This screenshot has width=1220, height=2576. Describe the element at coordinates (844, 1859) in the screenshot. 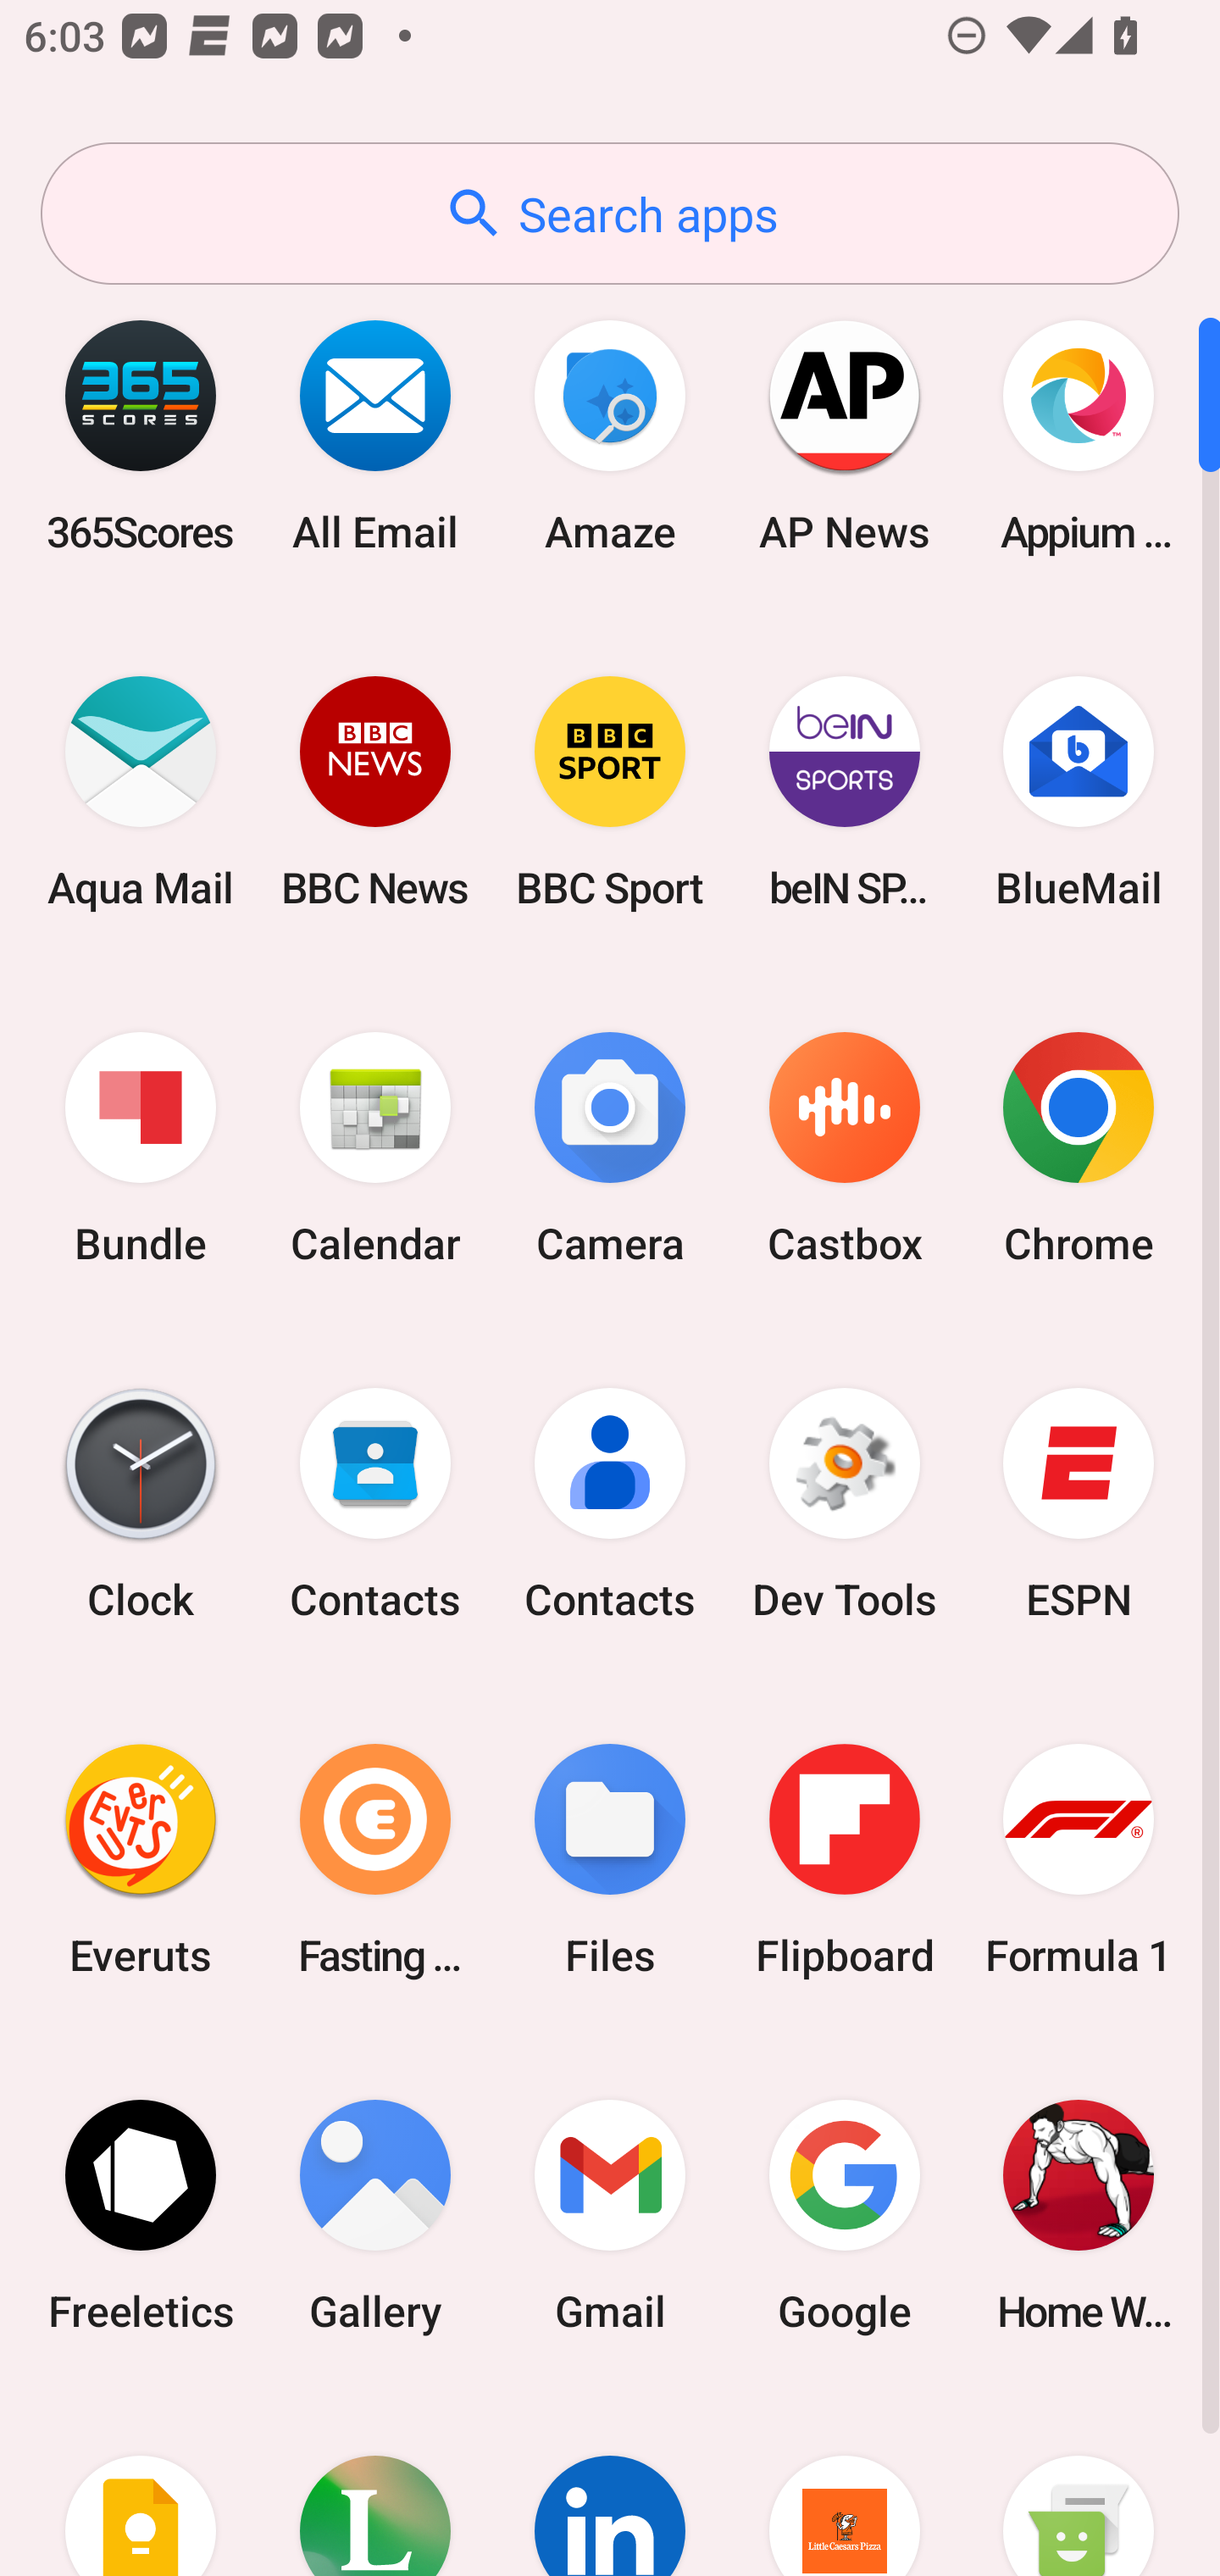

I see `Flipboard` at that location.